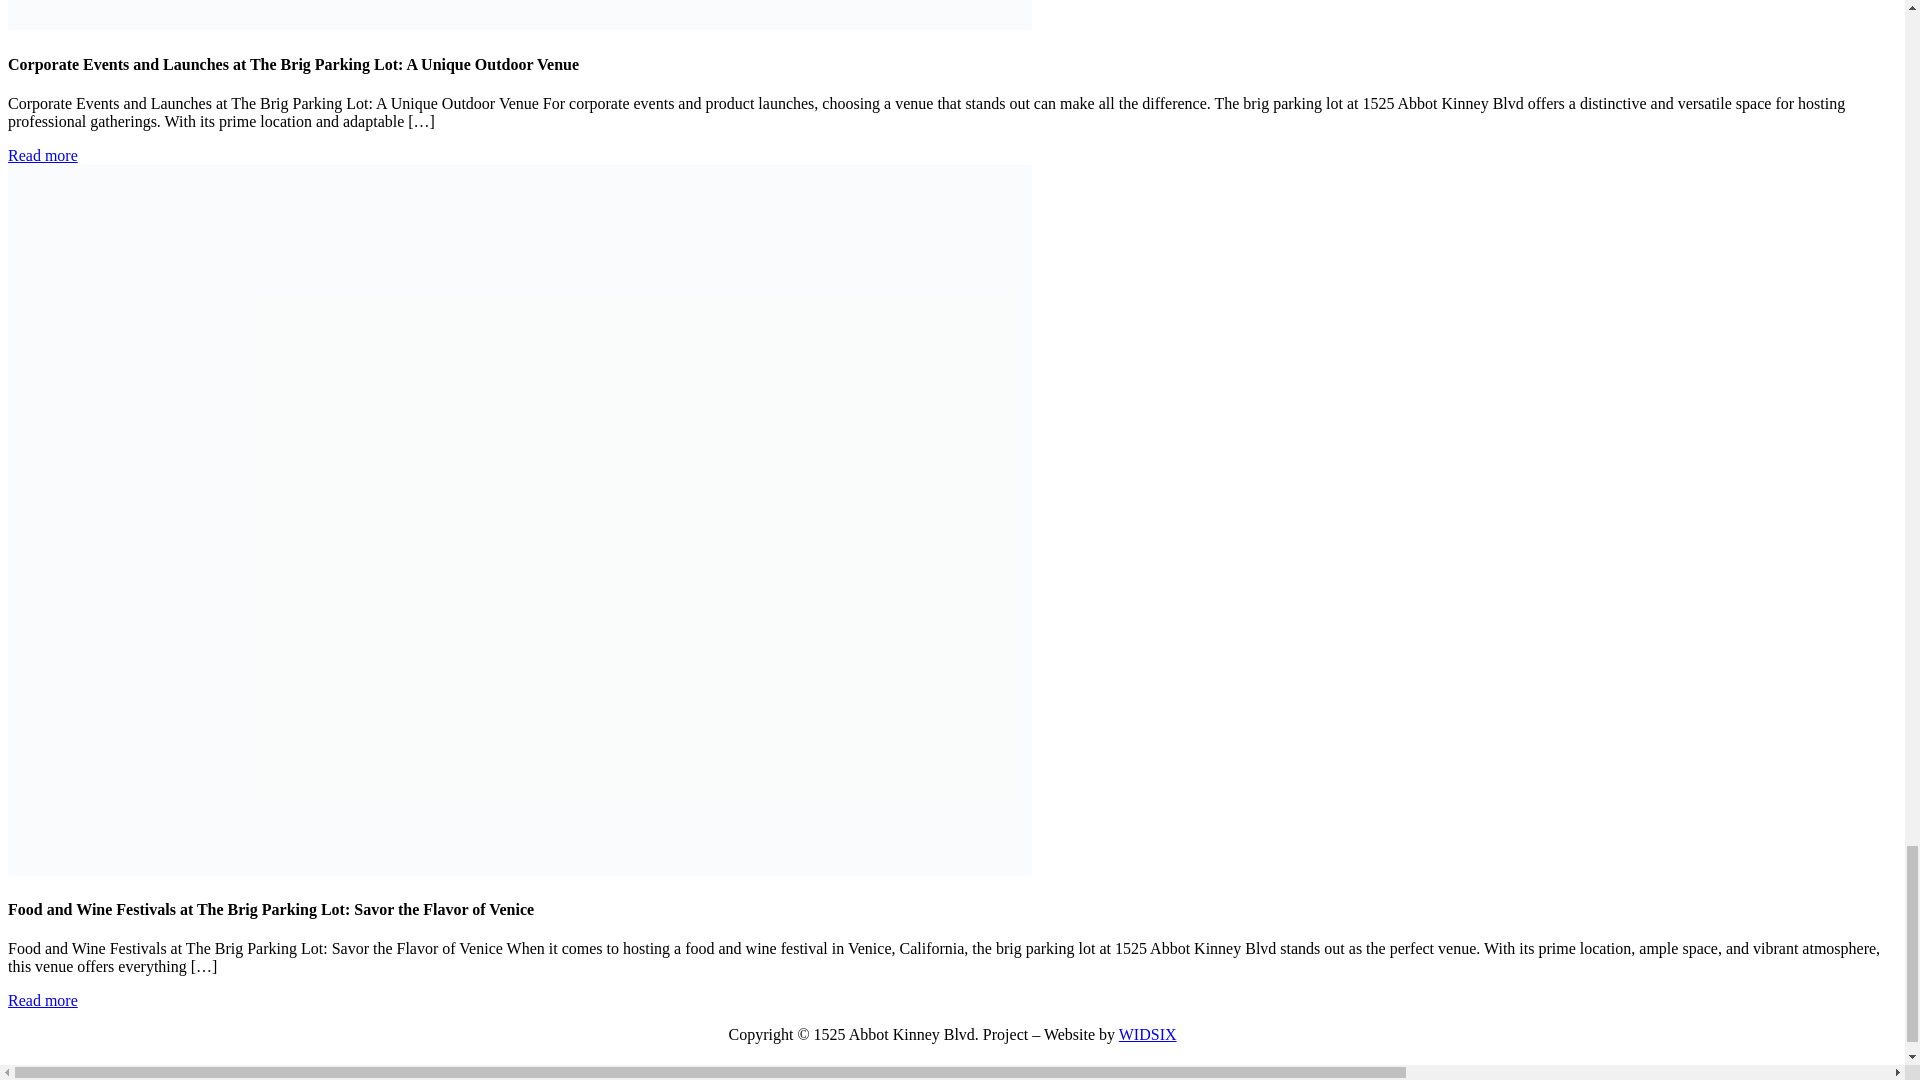  What do you see at coordinates (1148, 1034) in the screenshot?
I see `WIDSIX` at bounding box center [1148, 1034].